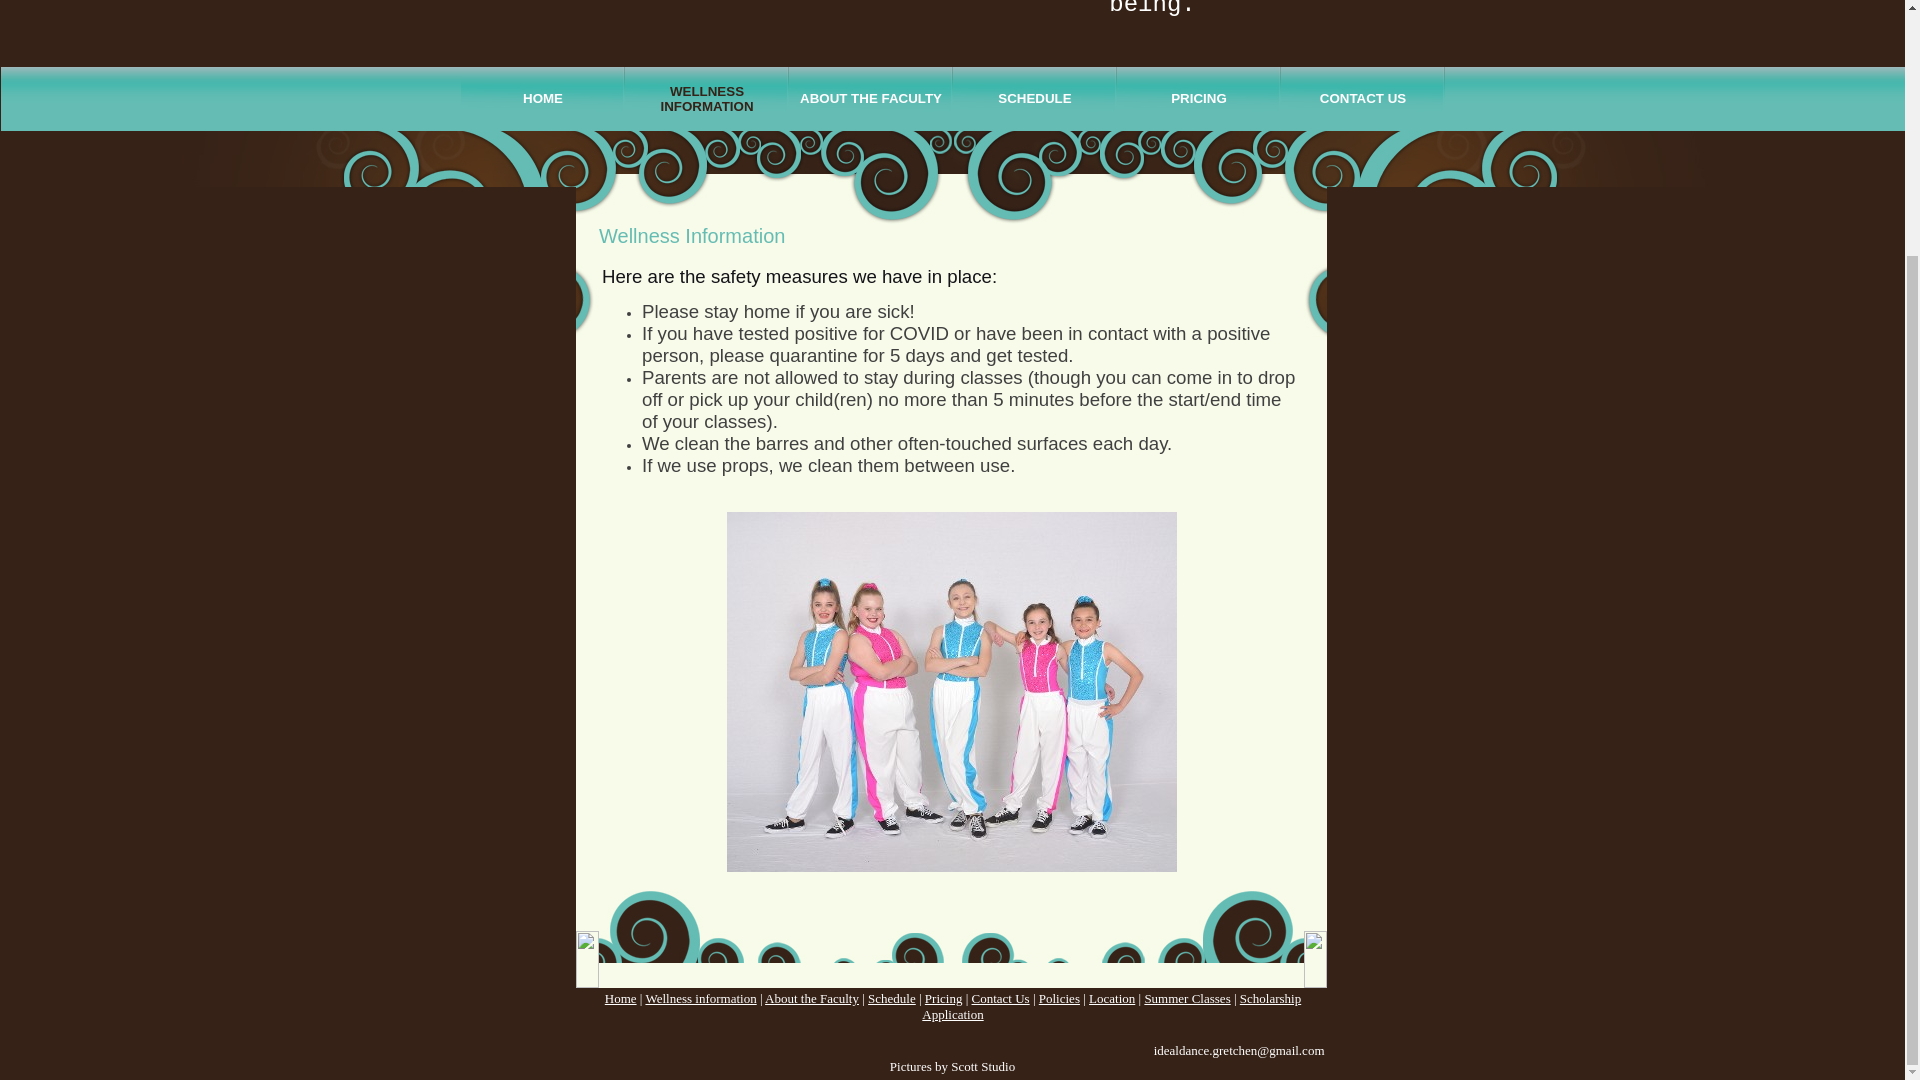  Describe the element at coordinates (891, 998) in the screenshot. I see `Schedule` at that location.